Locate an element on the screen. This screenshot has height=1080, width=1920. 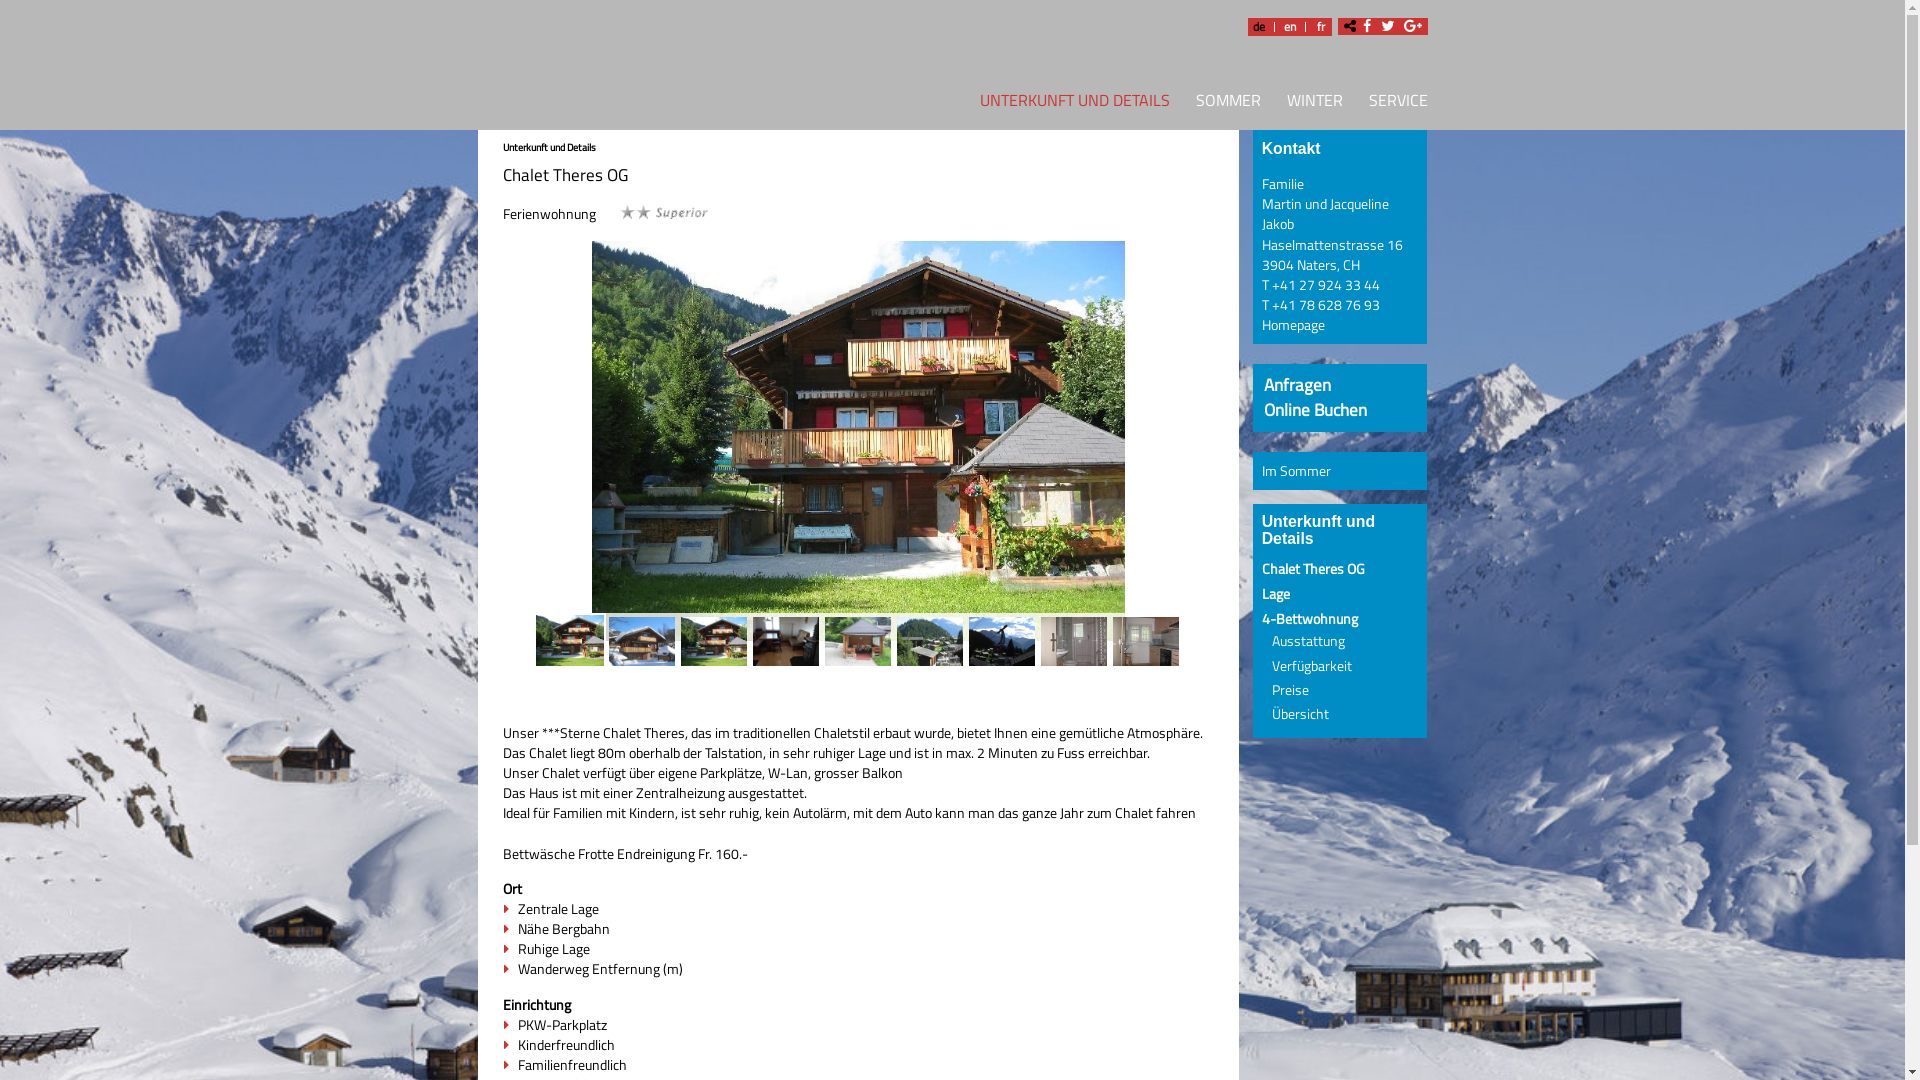
Lage is located at coordinates (1276, 594).